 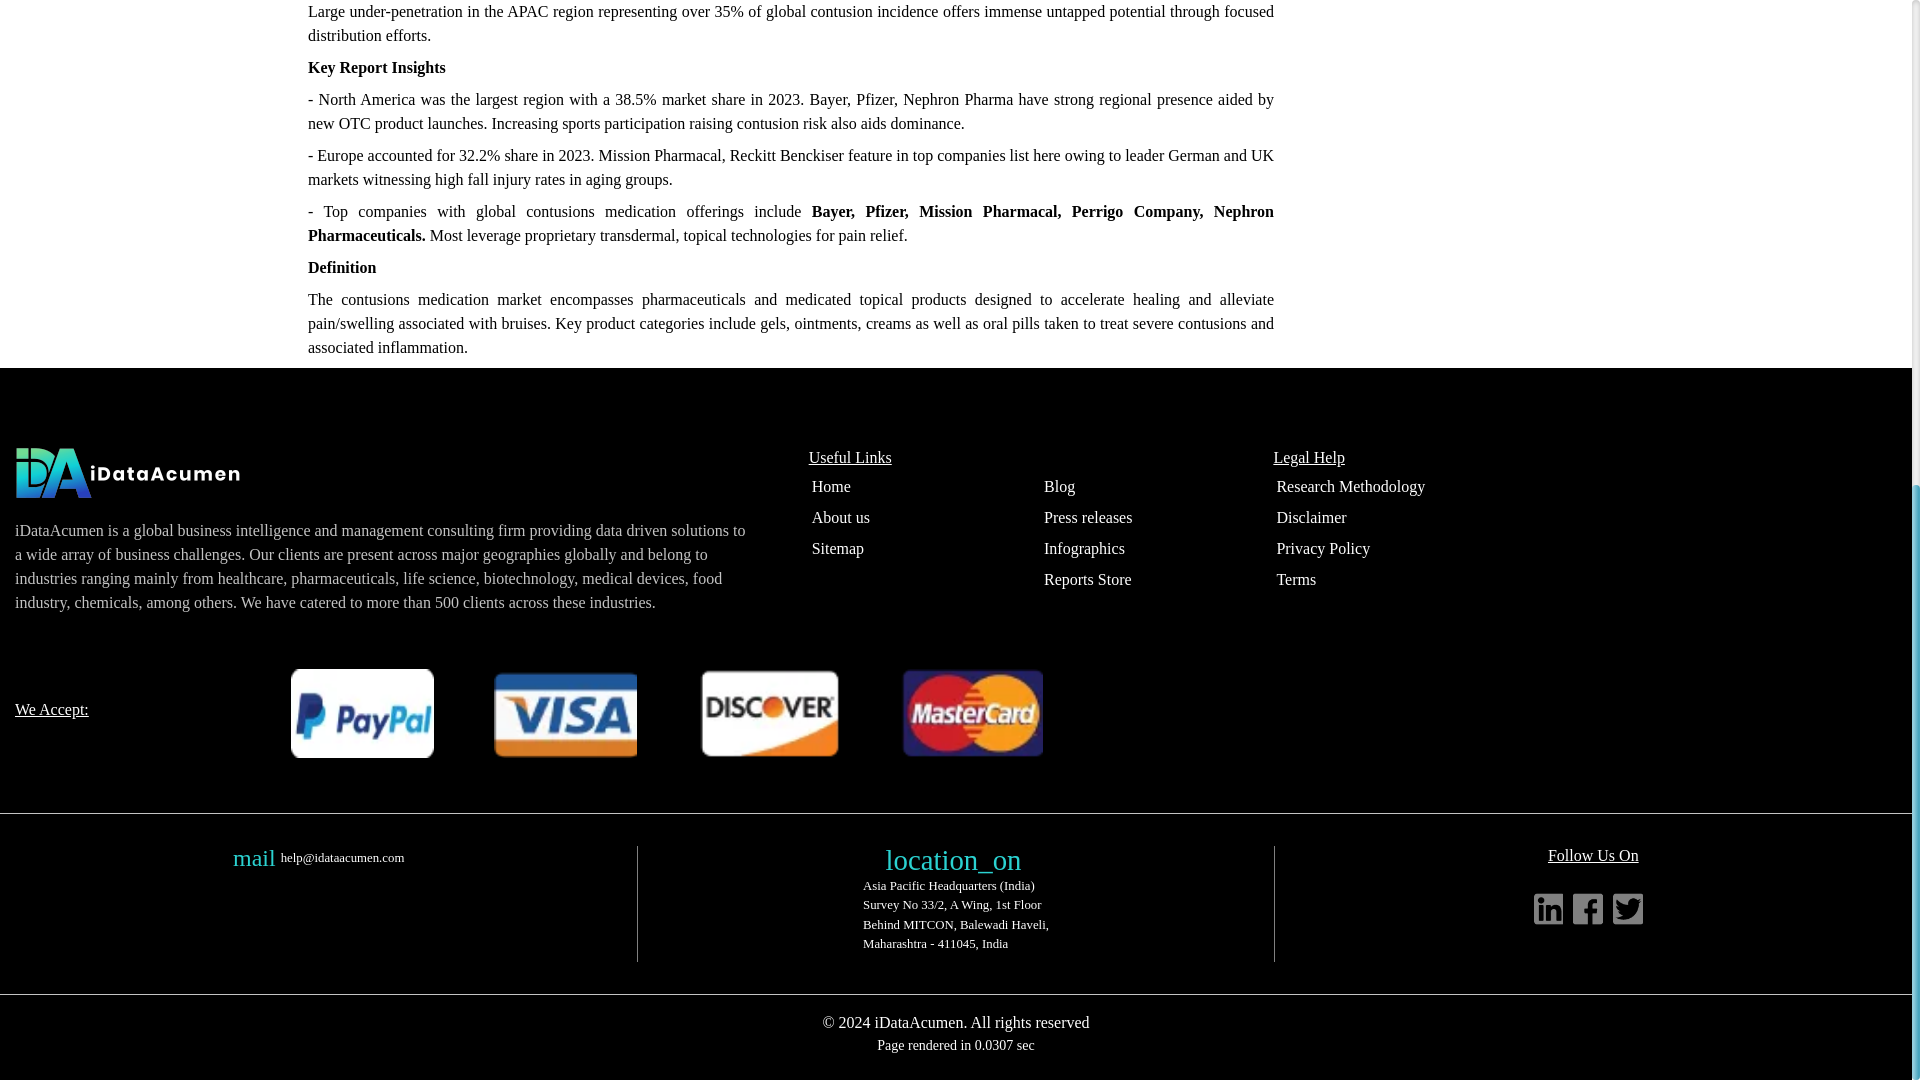 What do you see at coordinates (831, 486) in the screenshot?
I see `Home` at bounding box center [831, 486].